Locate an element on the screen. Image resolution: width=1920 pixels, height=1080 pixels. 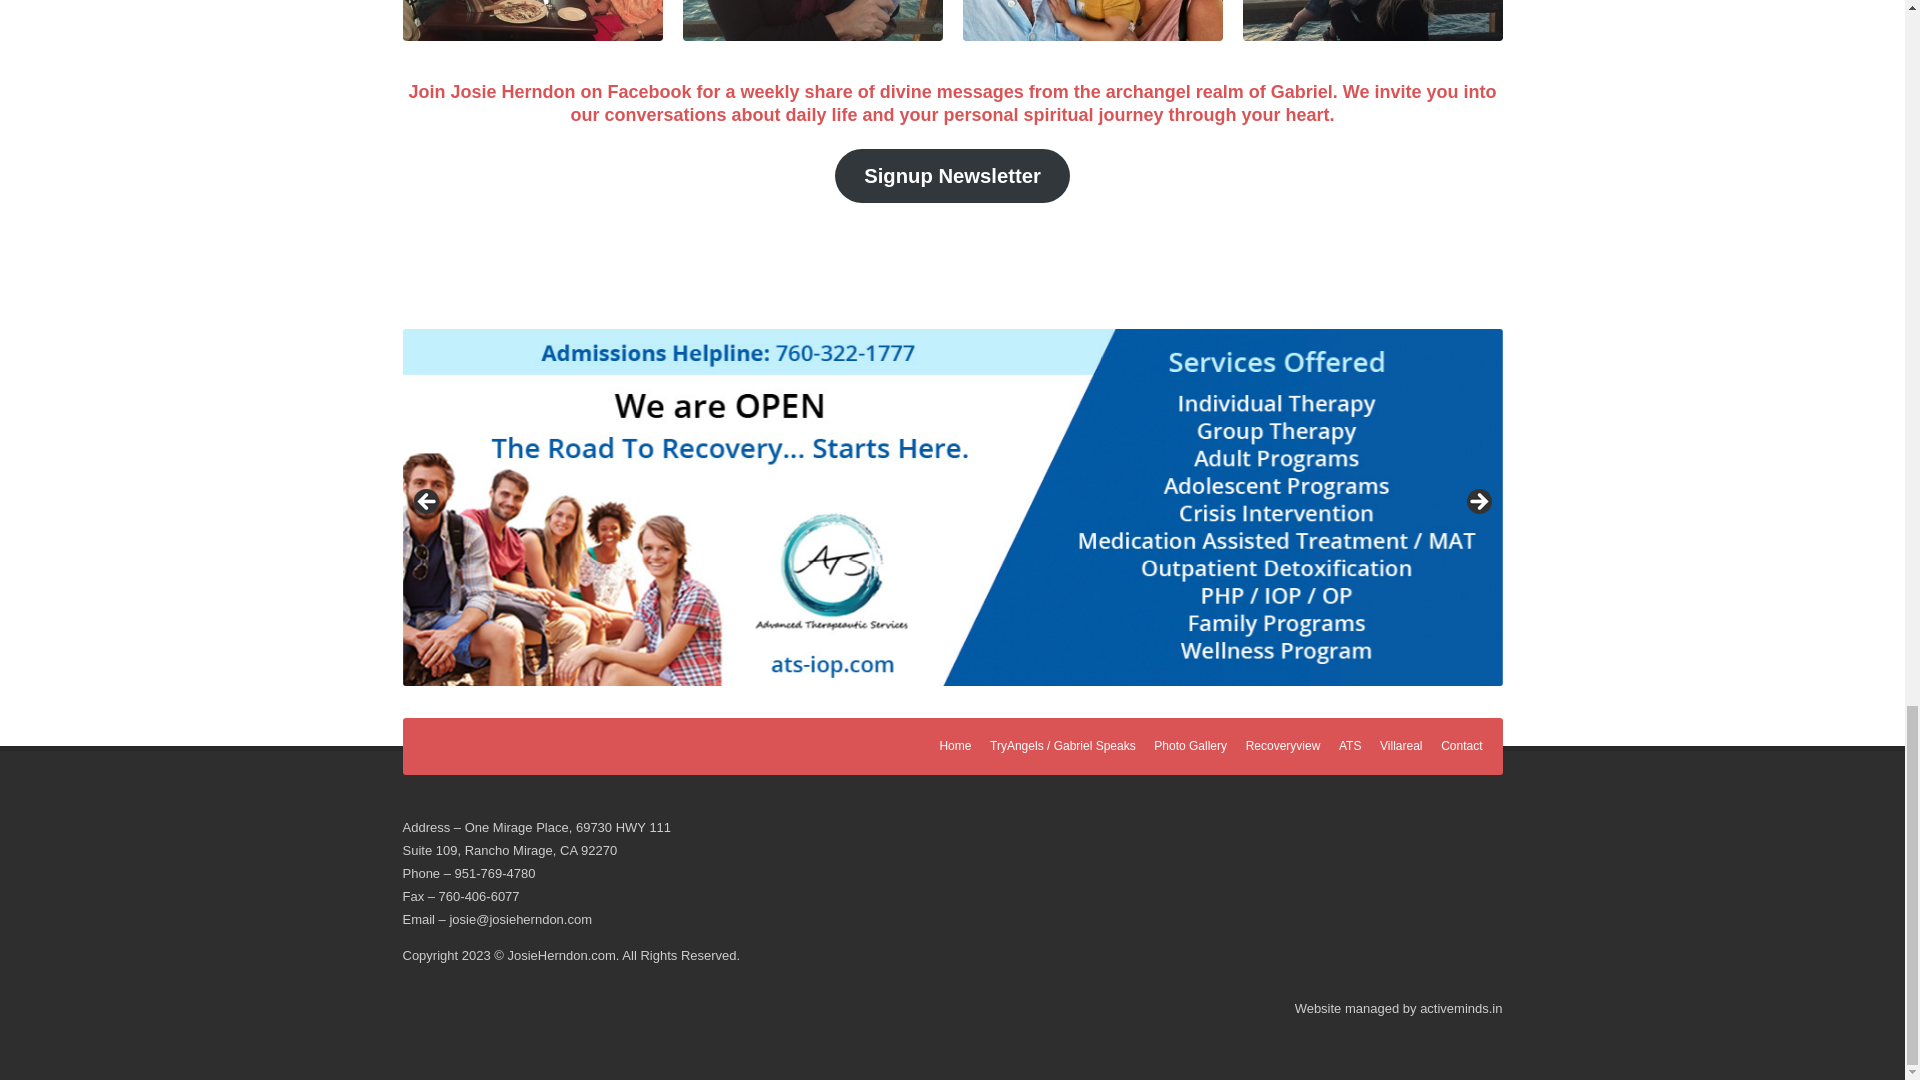
Previous is located at coordinates (426, 503).